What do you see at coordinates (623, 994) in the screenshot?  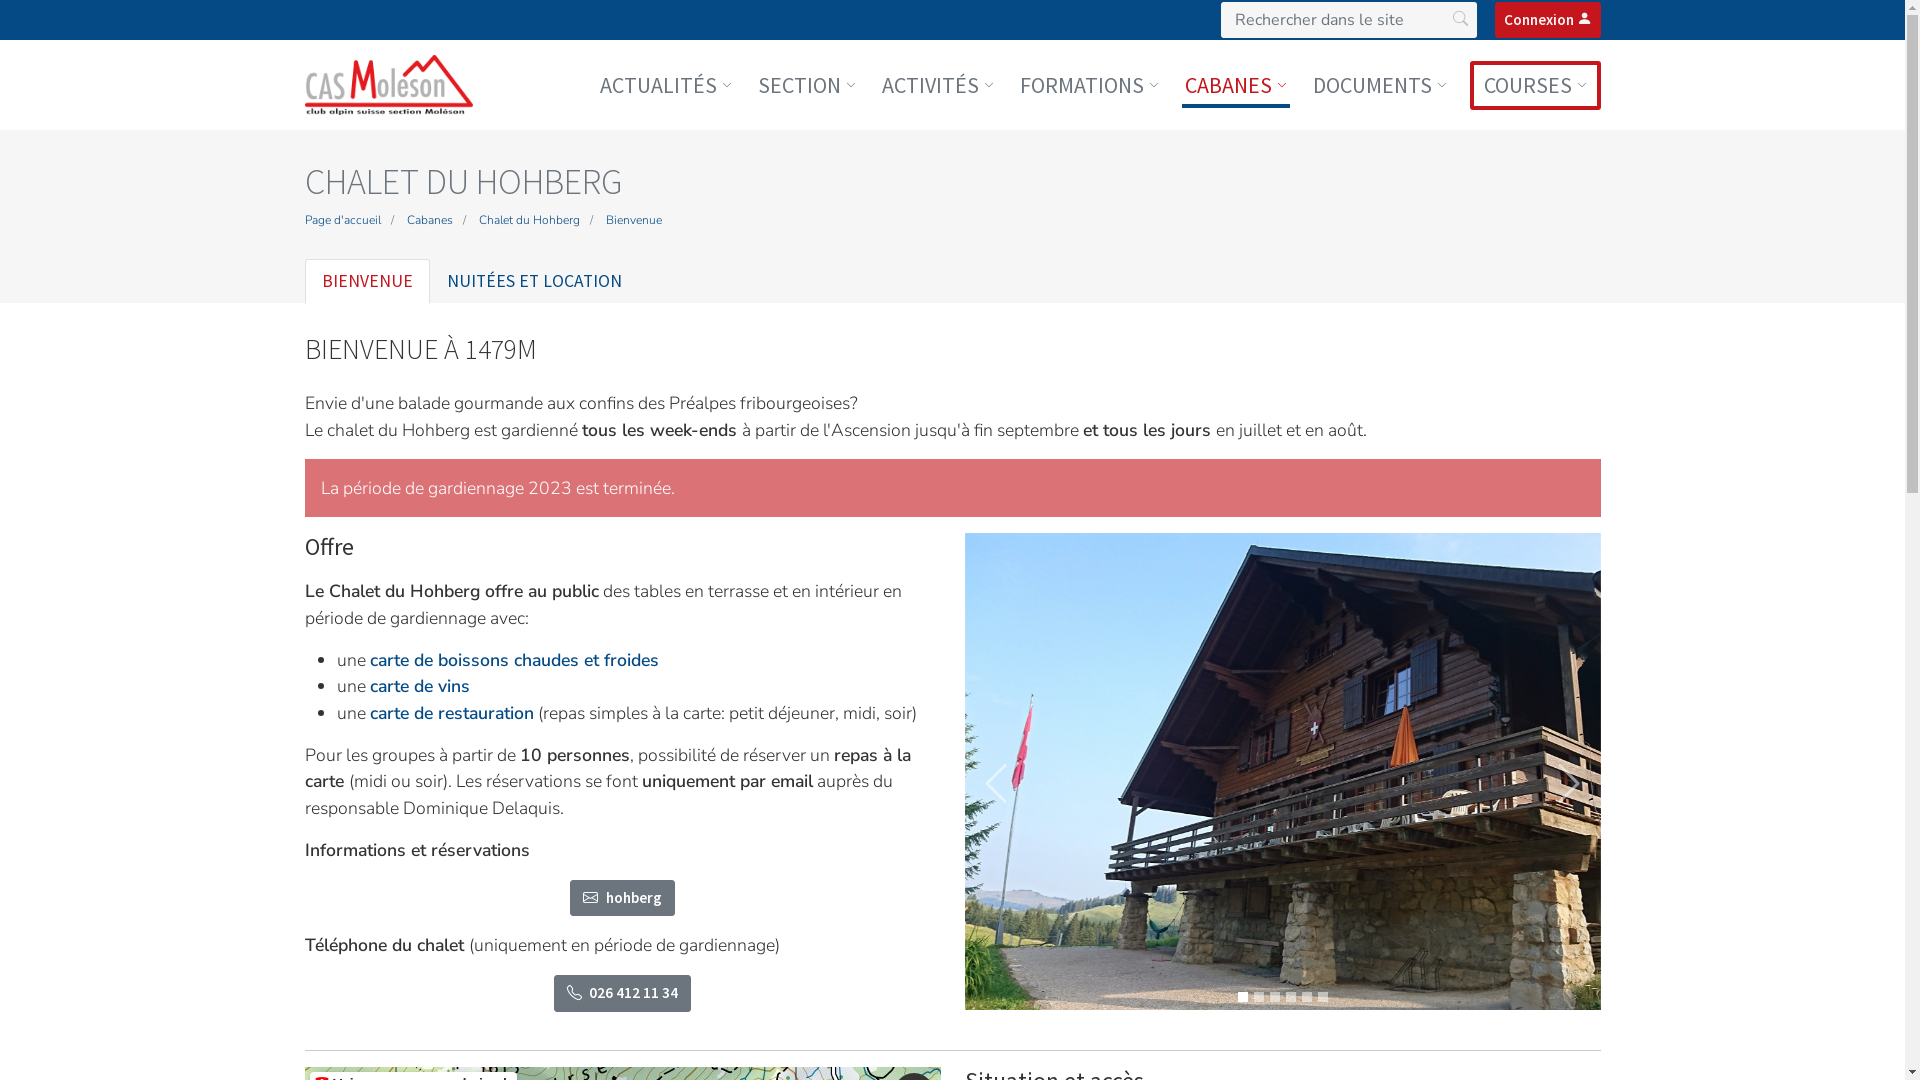 I see `026 412 11 34` at bounding box center [623, 994].